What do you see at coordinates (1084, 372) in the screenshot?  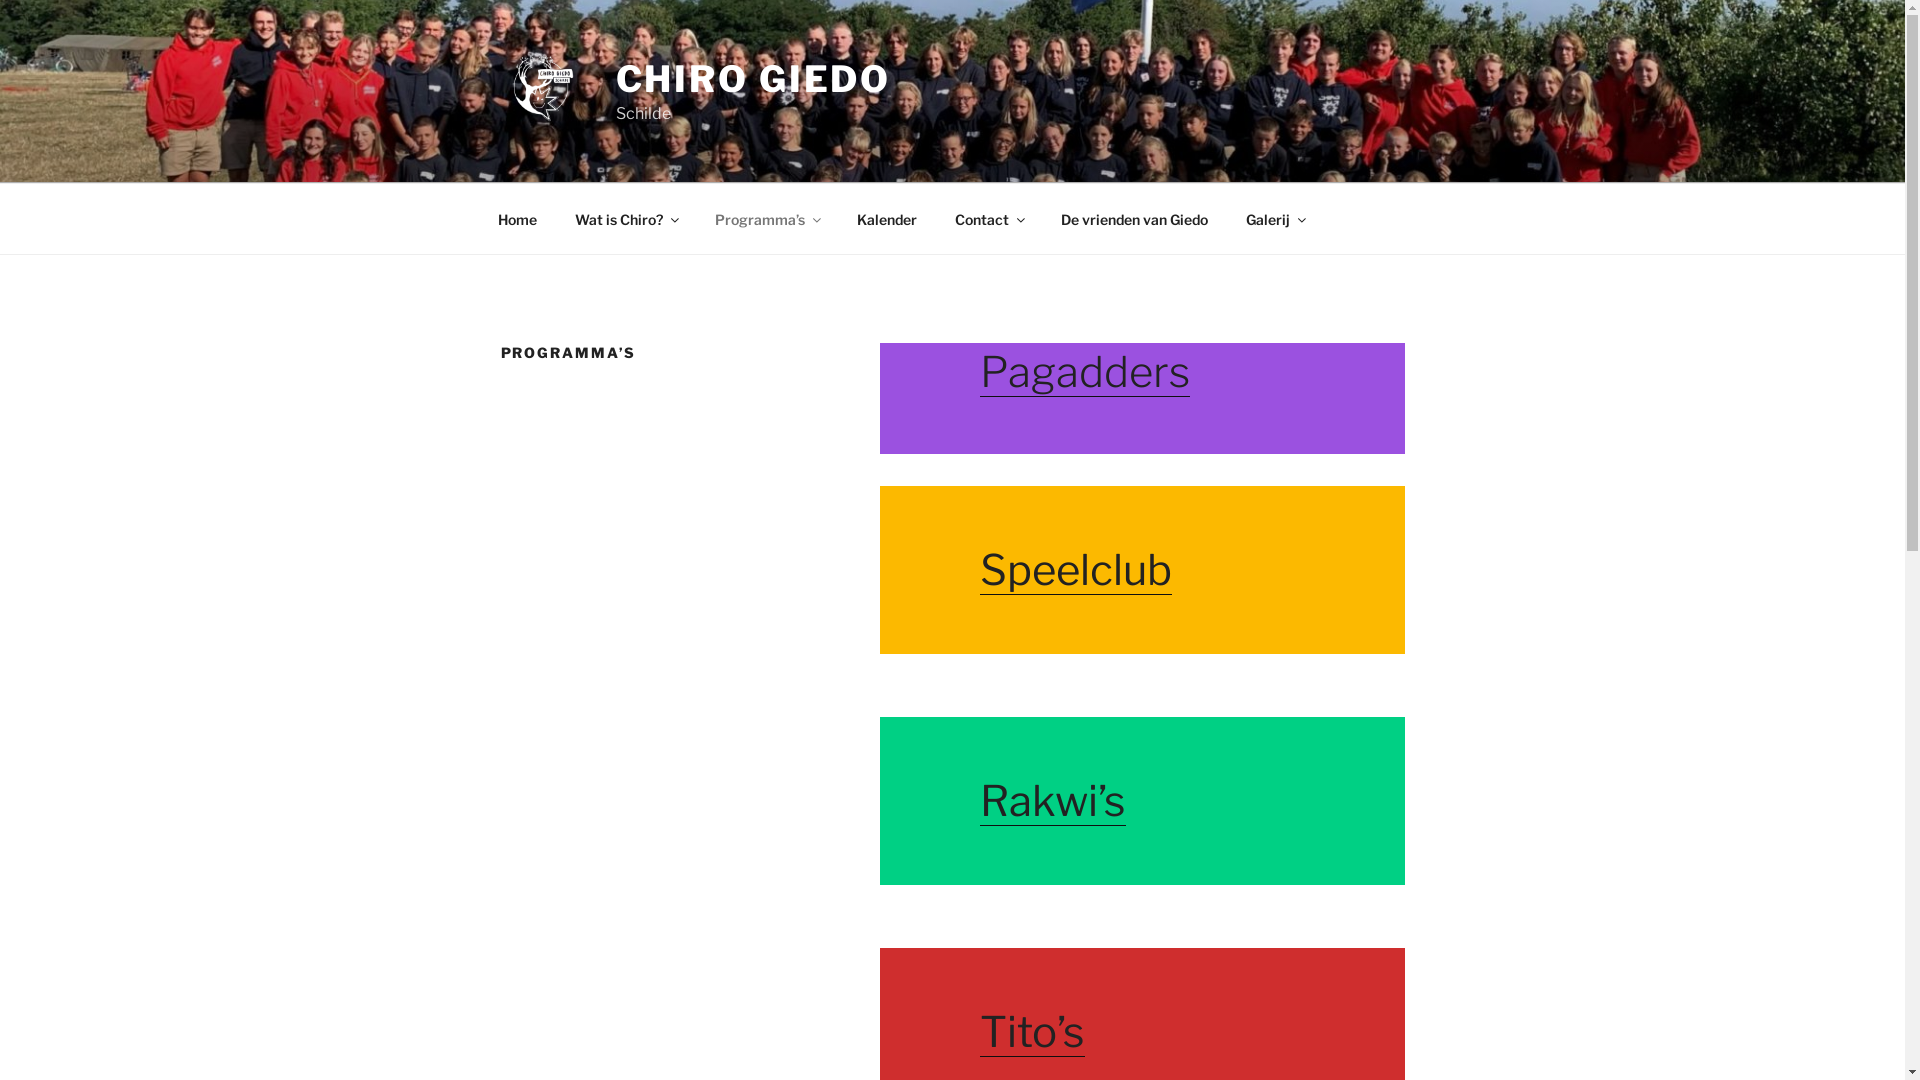 I see `Pagadders` at bounding box center [1084, 372].